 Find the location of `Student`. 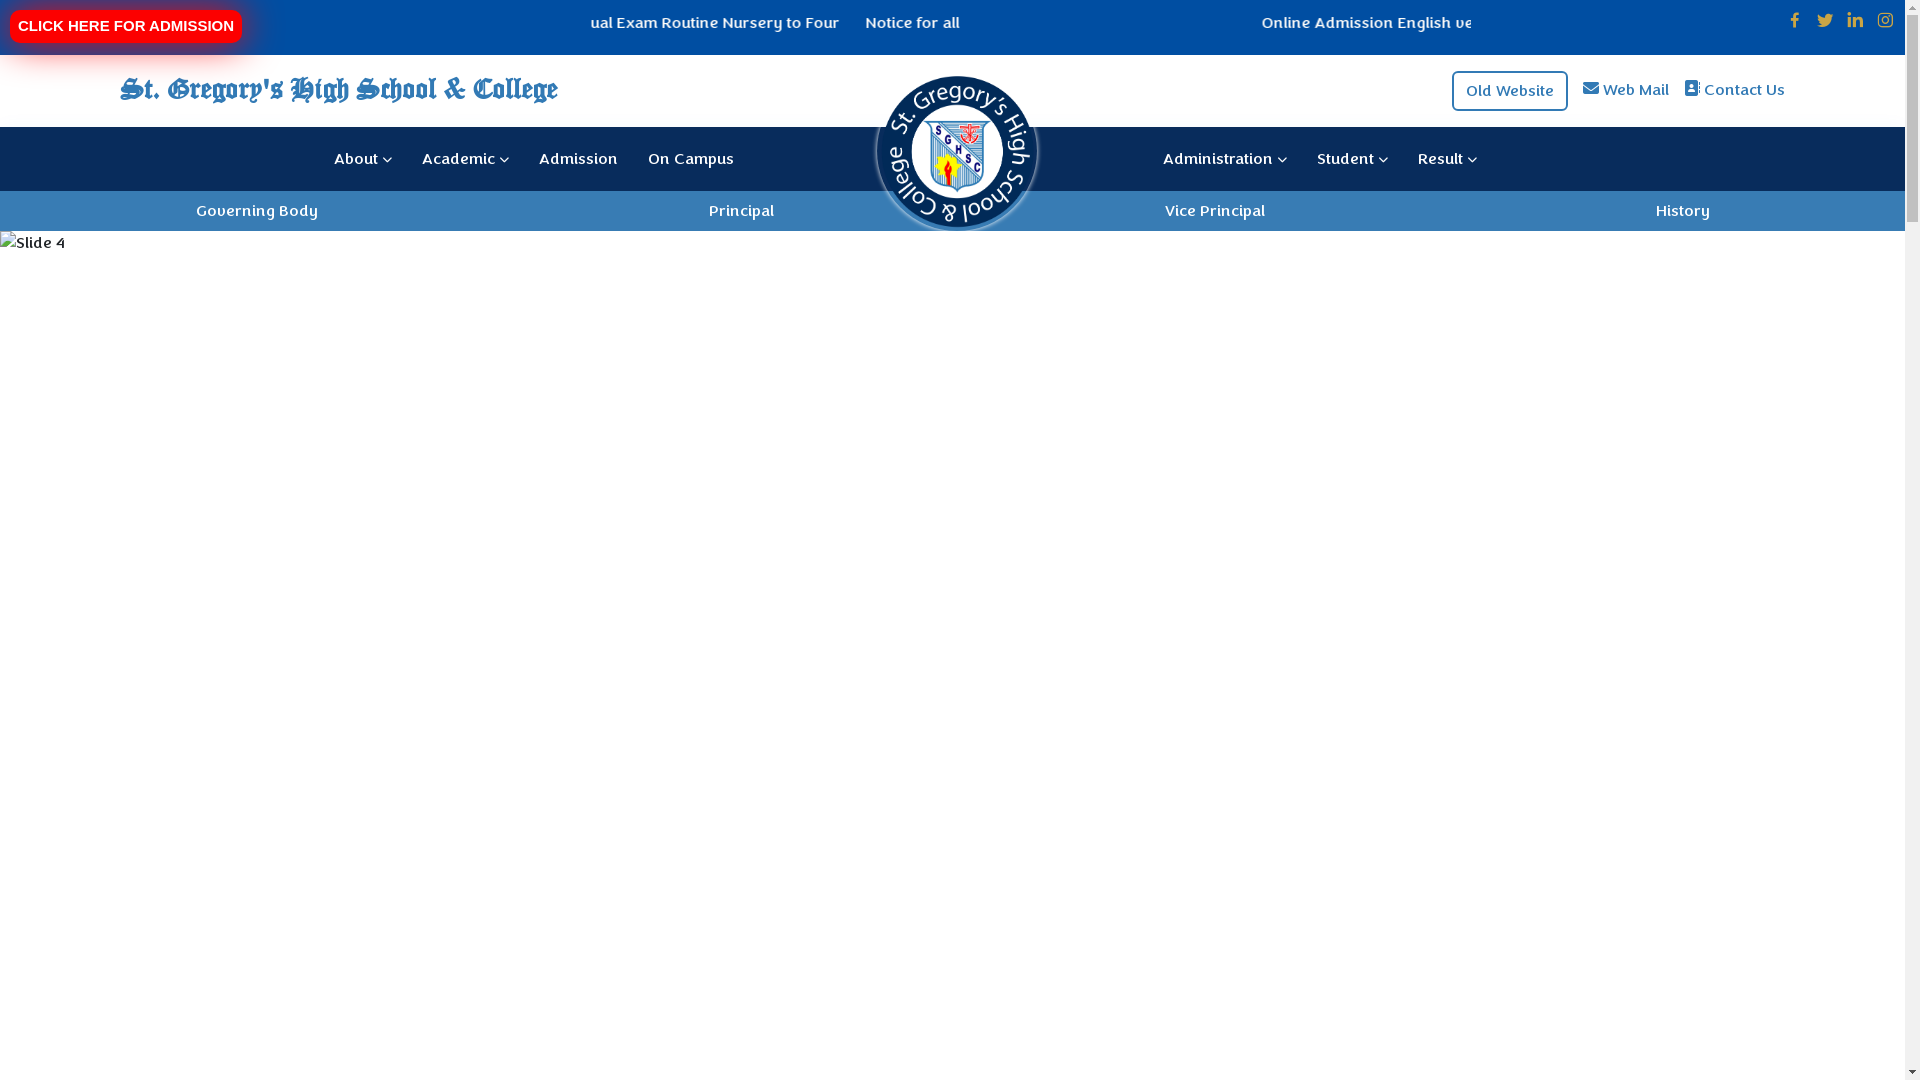

Student is located at coordinates (1352, 158).